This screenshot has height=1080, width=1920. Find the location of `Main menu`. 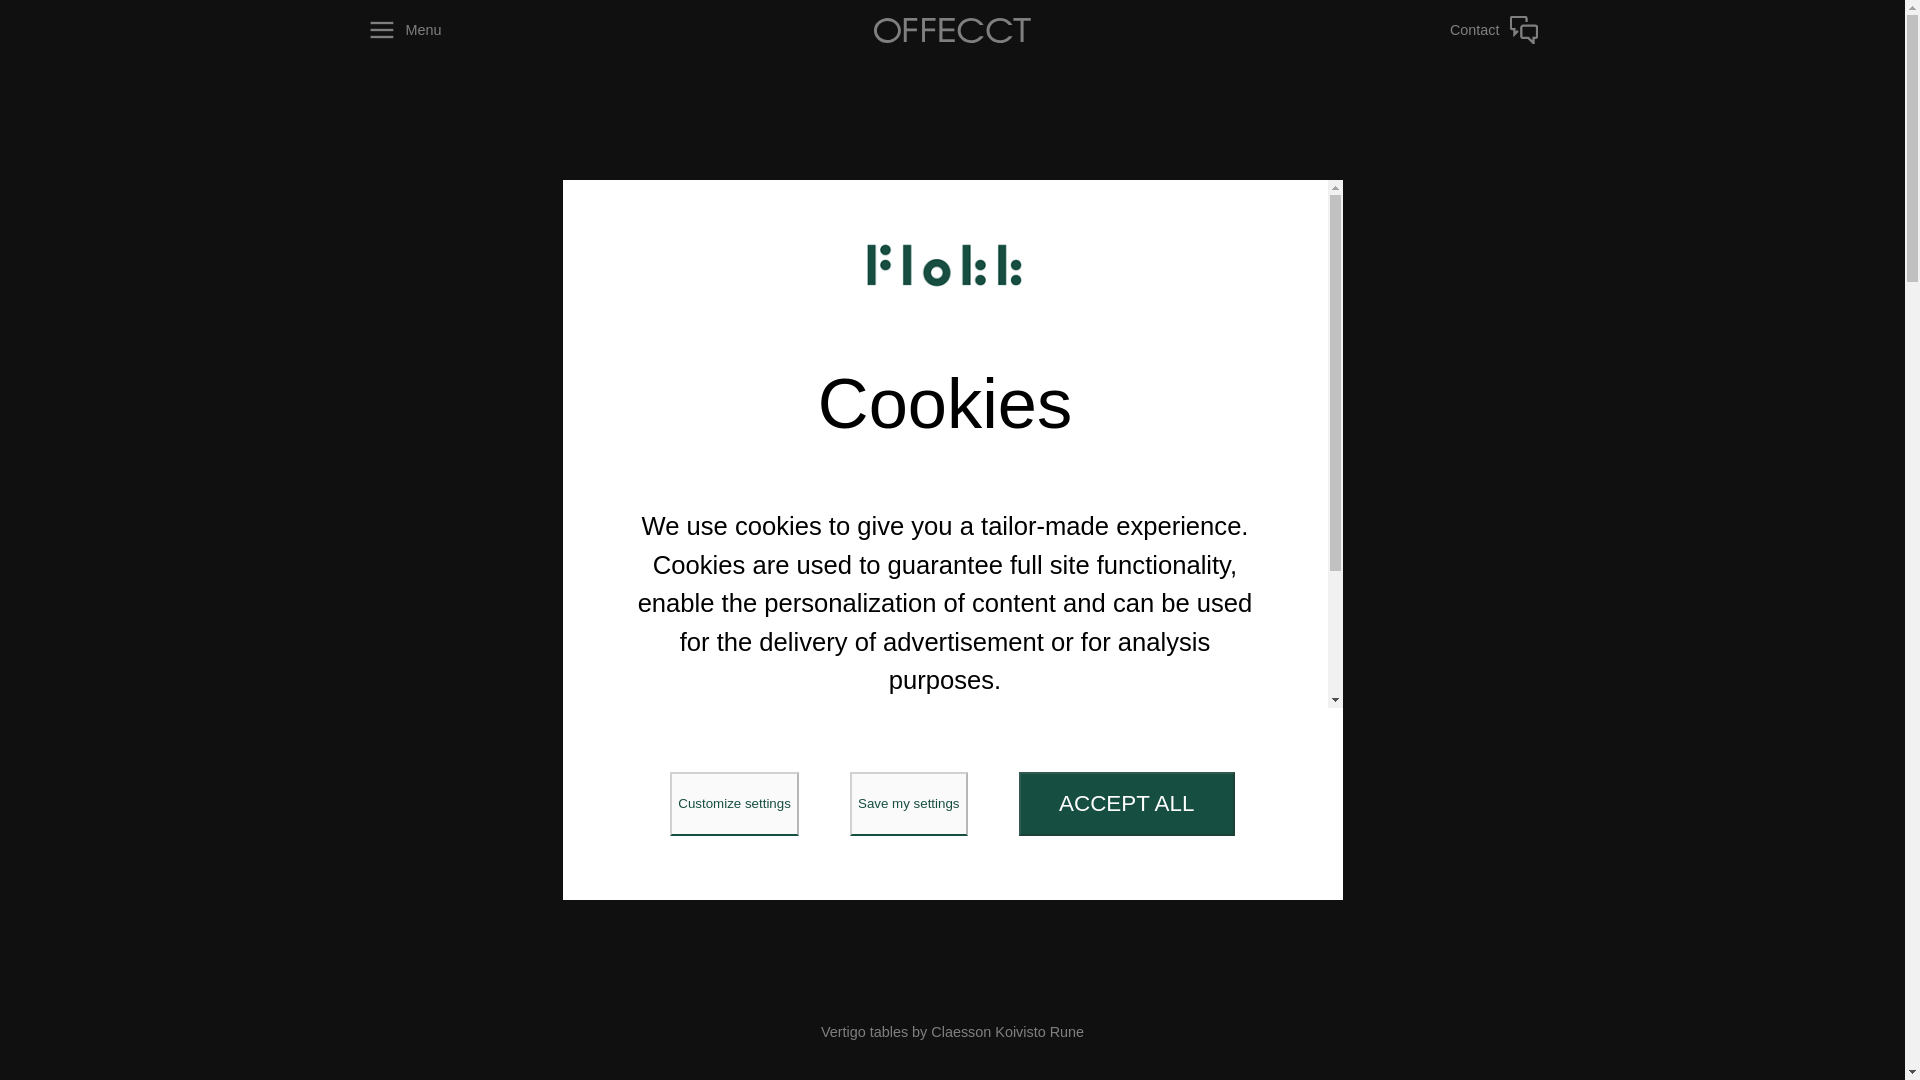

Main menu is located at coordinates (481, 30).